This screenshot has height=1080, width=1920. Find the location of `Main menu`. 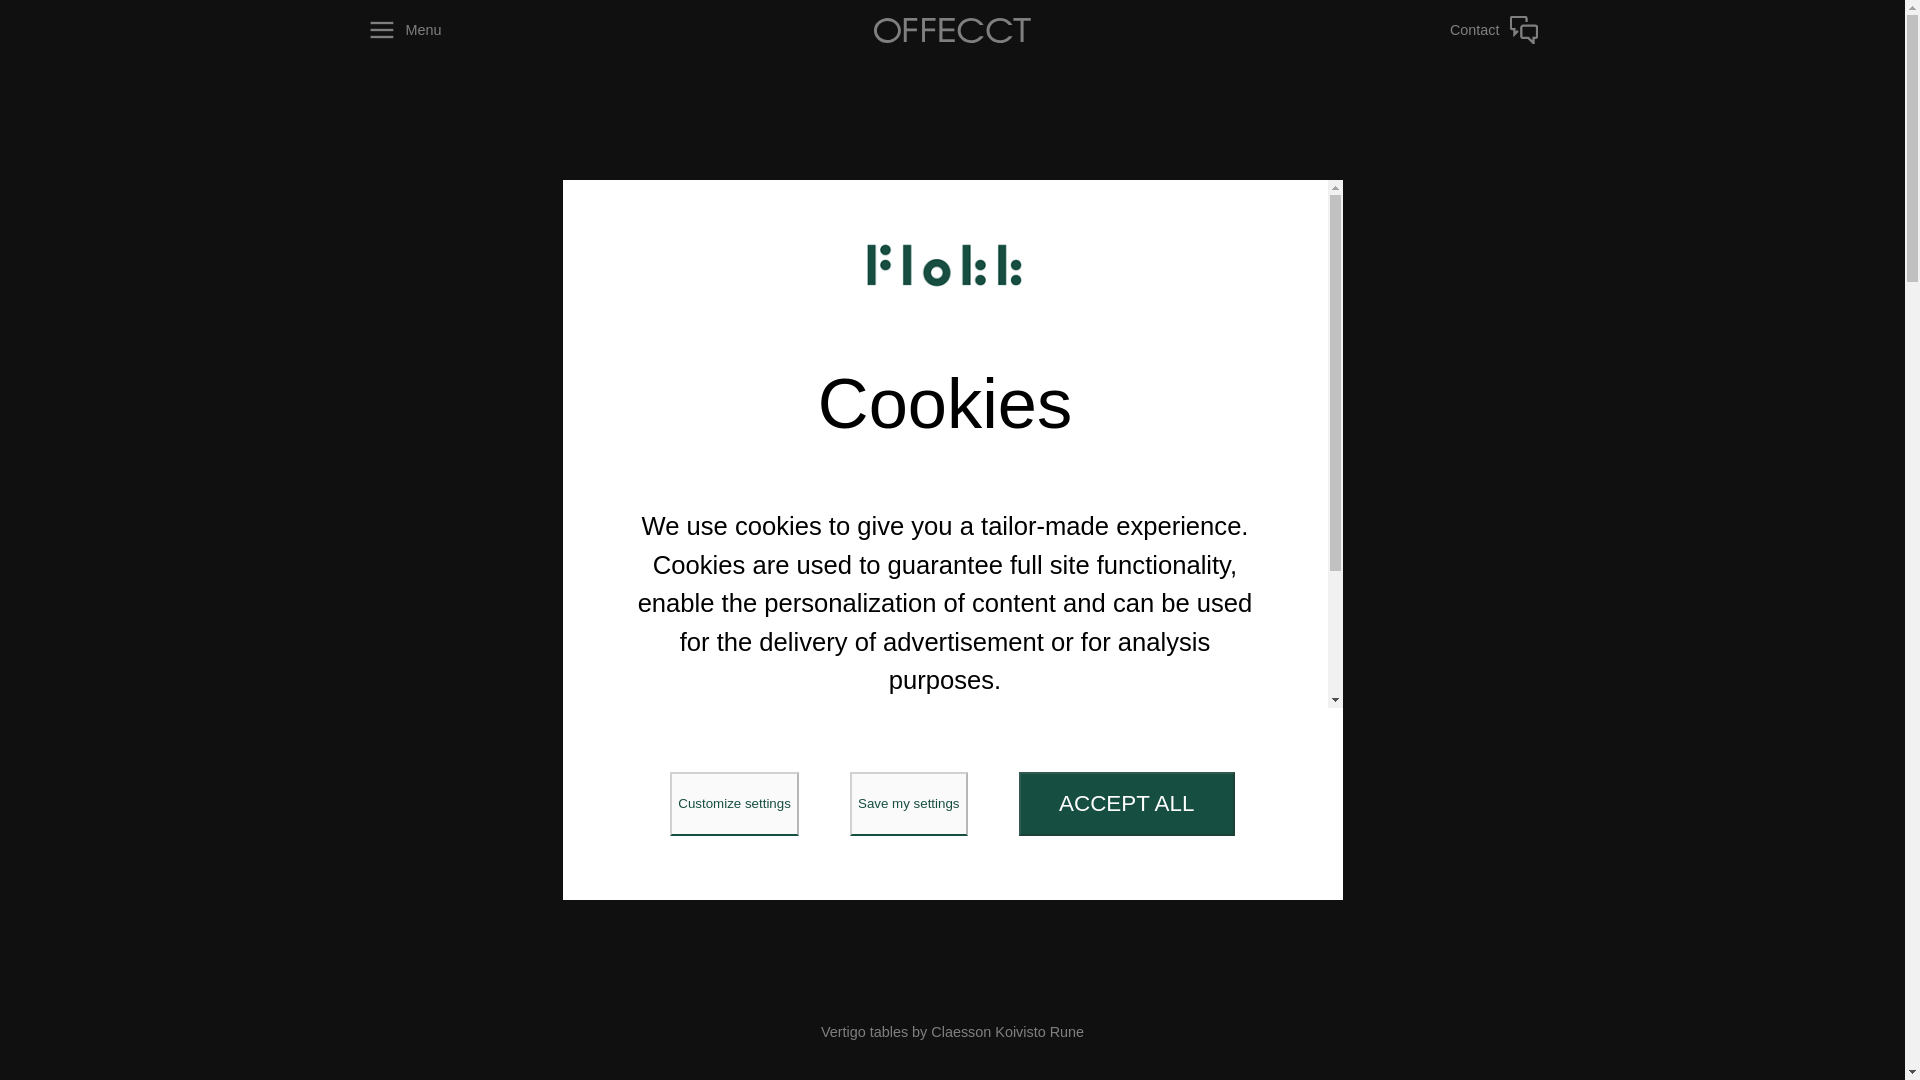

Main menu is located at coordinates (481, 30).